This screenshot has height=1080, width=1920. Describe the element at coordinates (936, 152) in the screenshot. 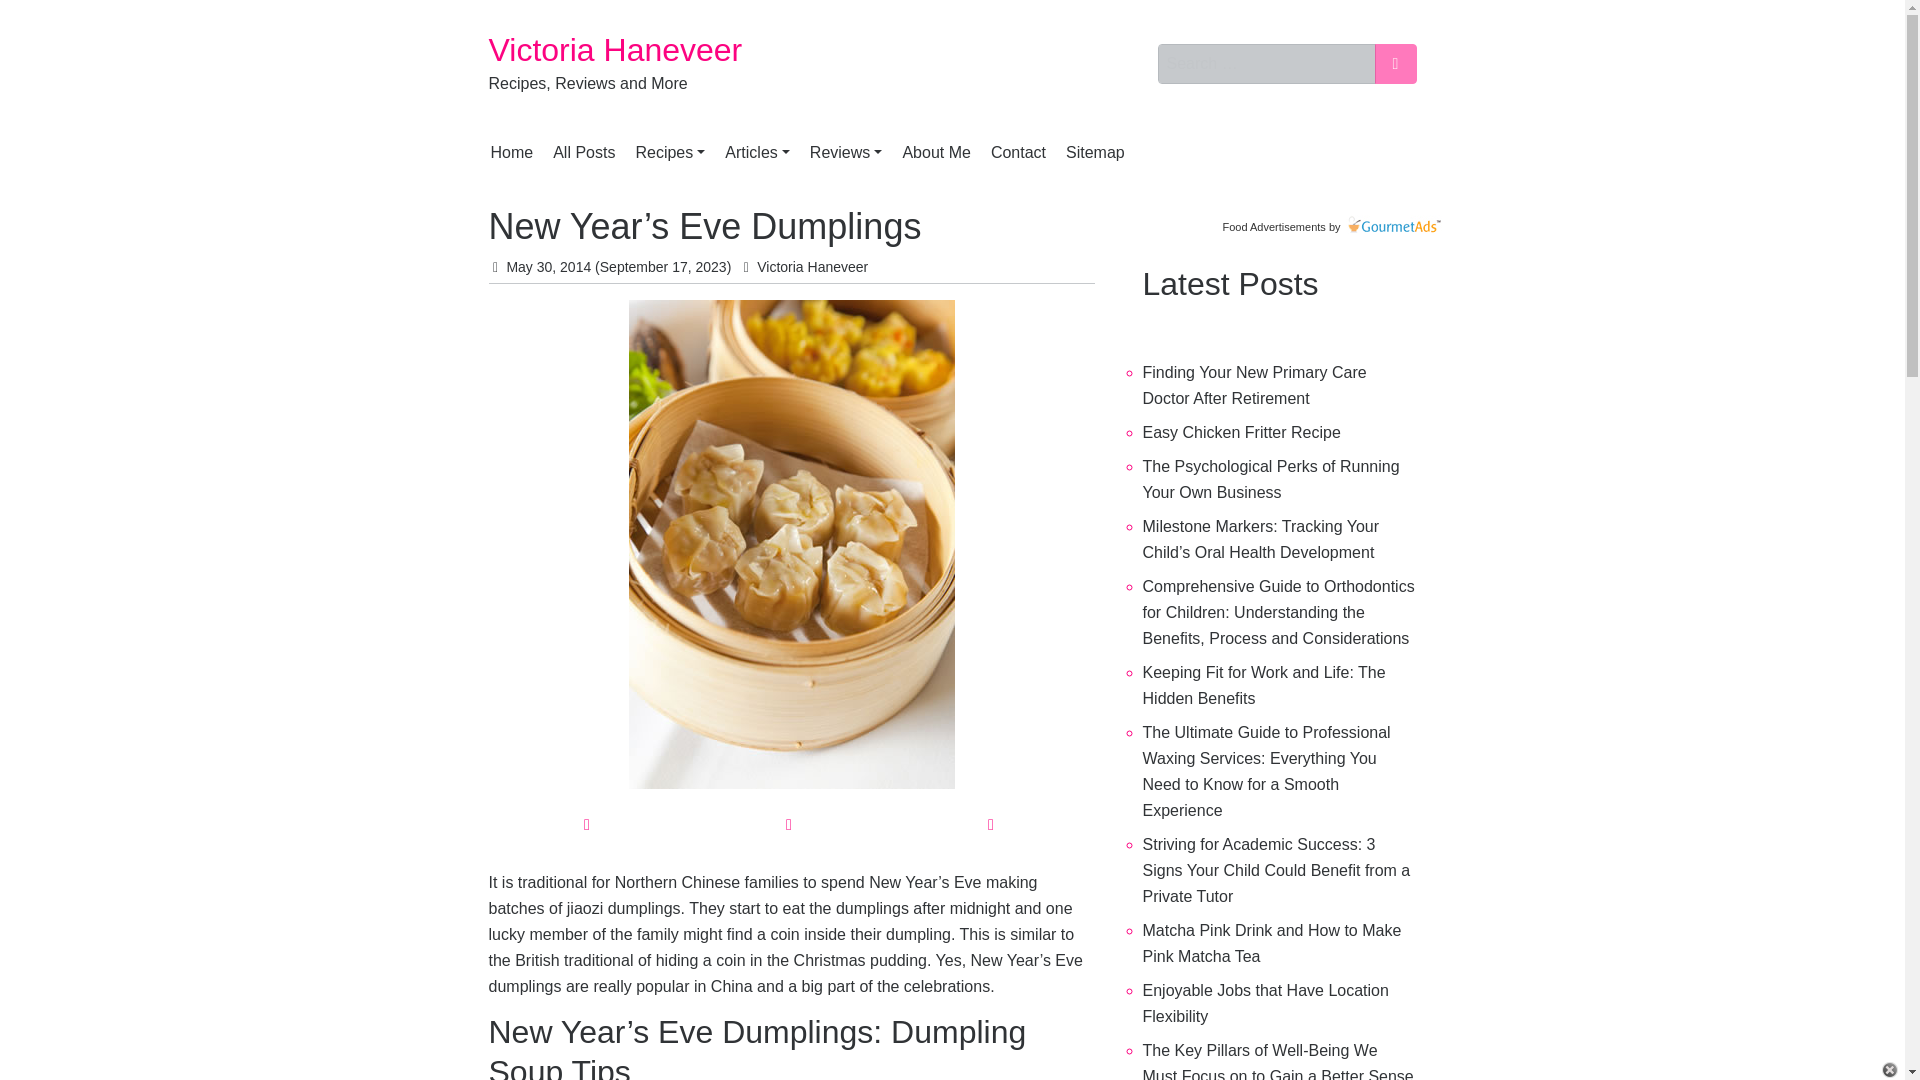

I see `About Me` at that location.